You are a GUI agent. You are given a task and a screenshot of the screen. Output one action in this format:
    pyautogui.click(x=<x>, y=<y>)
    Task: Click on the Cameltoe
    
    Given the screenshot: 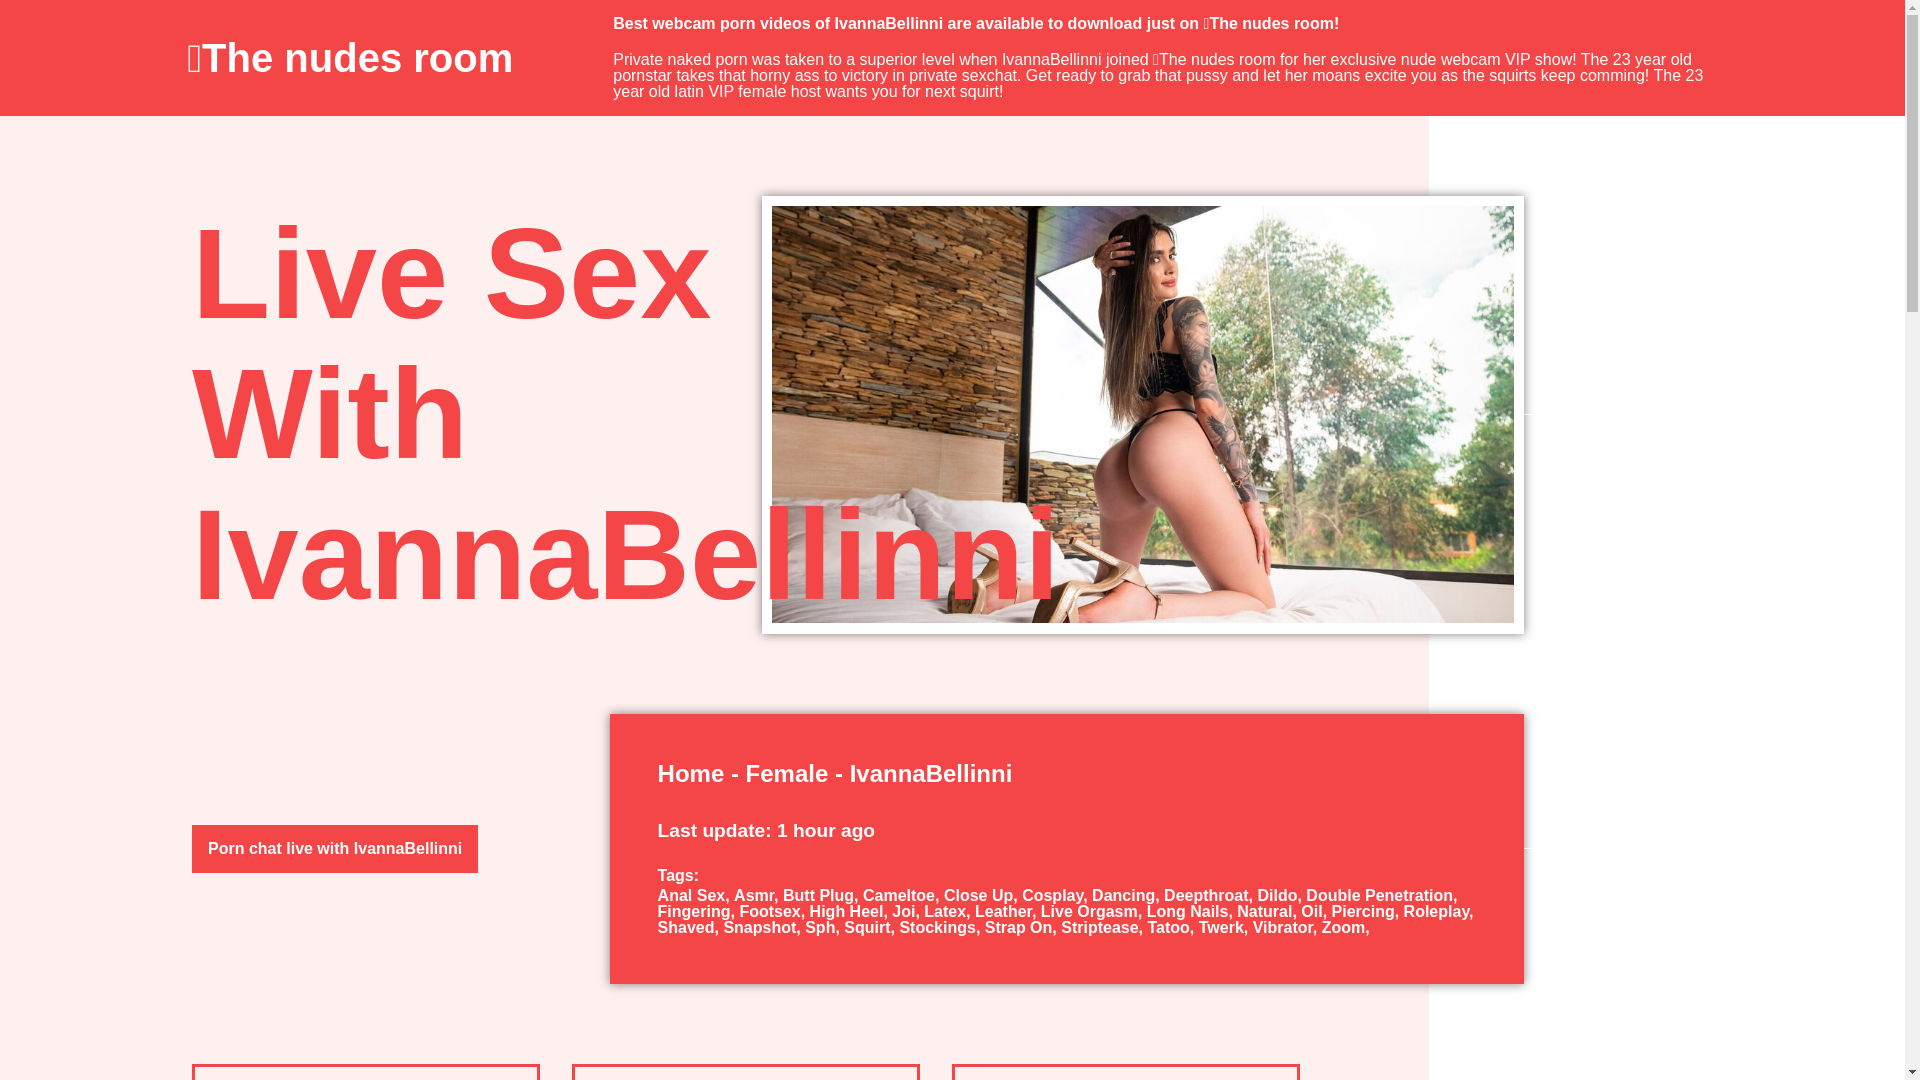 What is the action you would take?
    pyautogui.click(x=903, y=894)
    